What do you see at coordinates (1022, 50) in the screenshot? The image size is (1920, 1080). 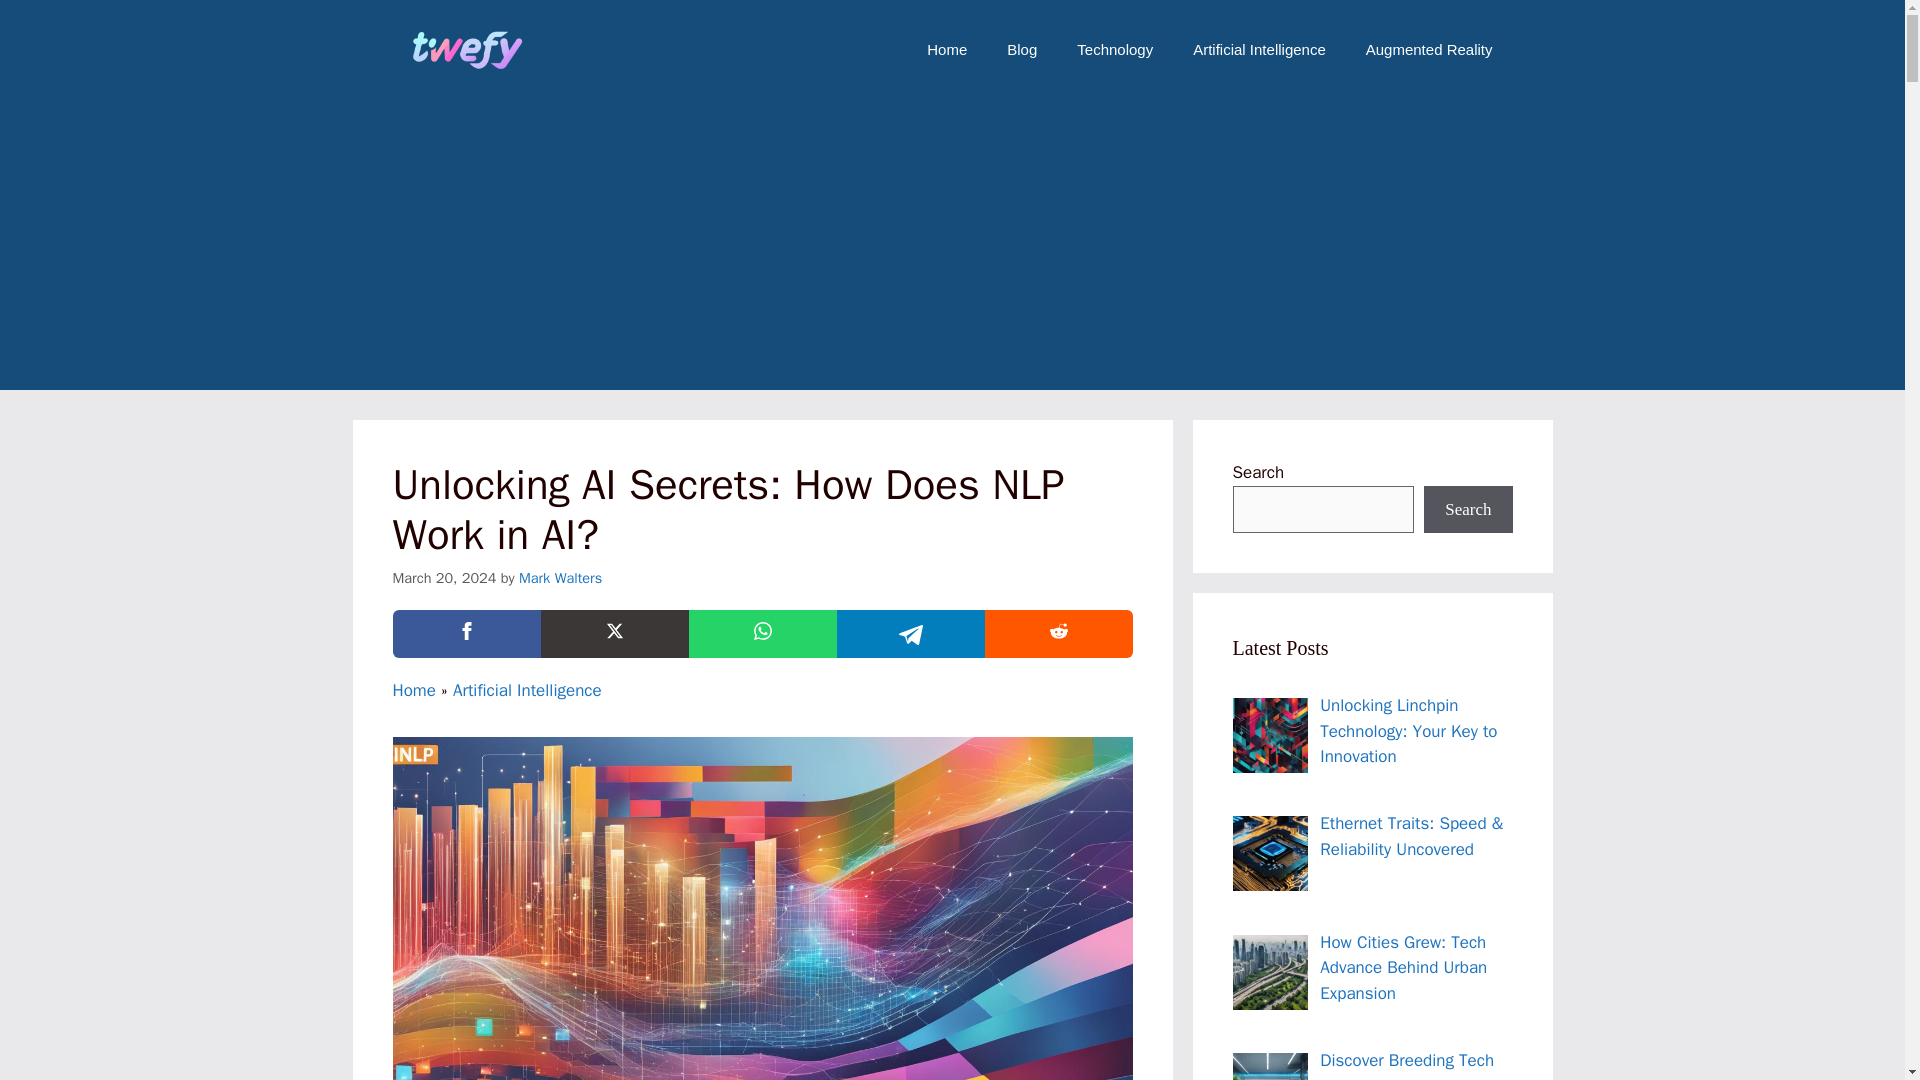 I see `Blog` at bounding box center [1022, 50].